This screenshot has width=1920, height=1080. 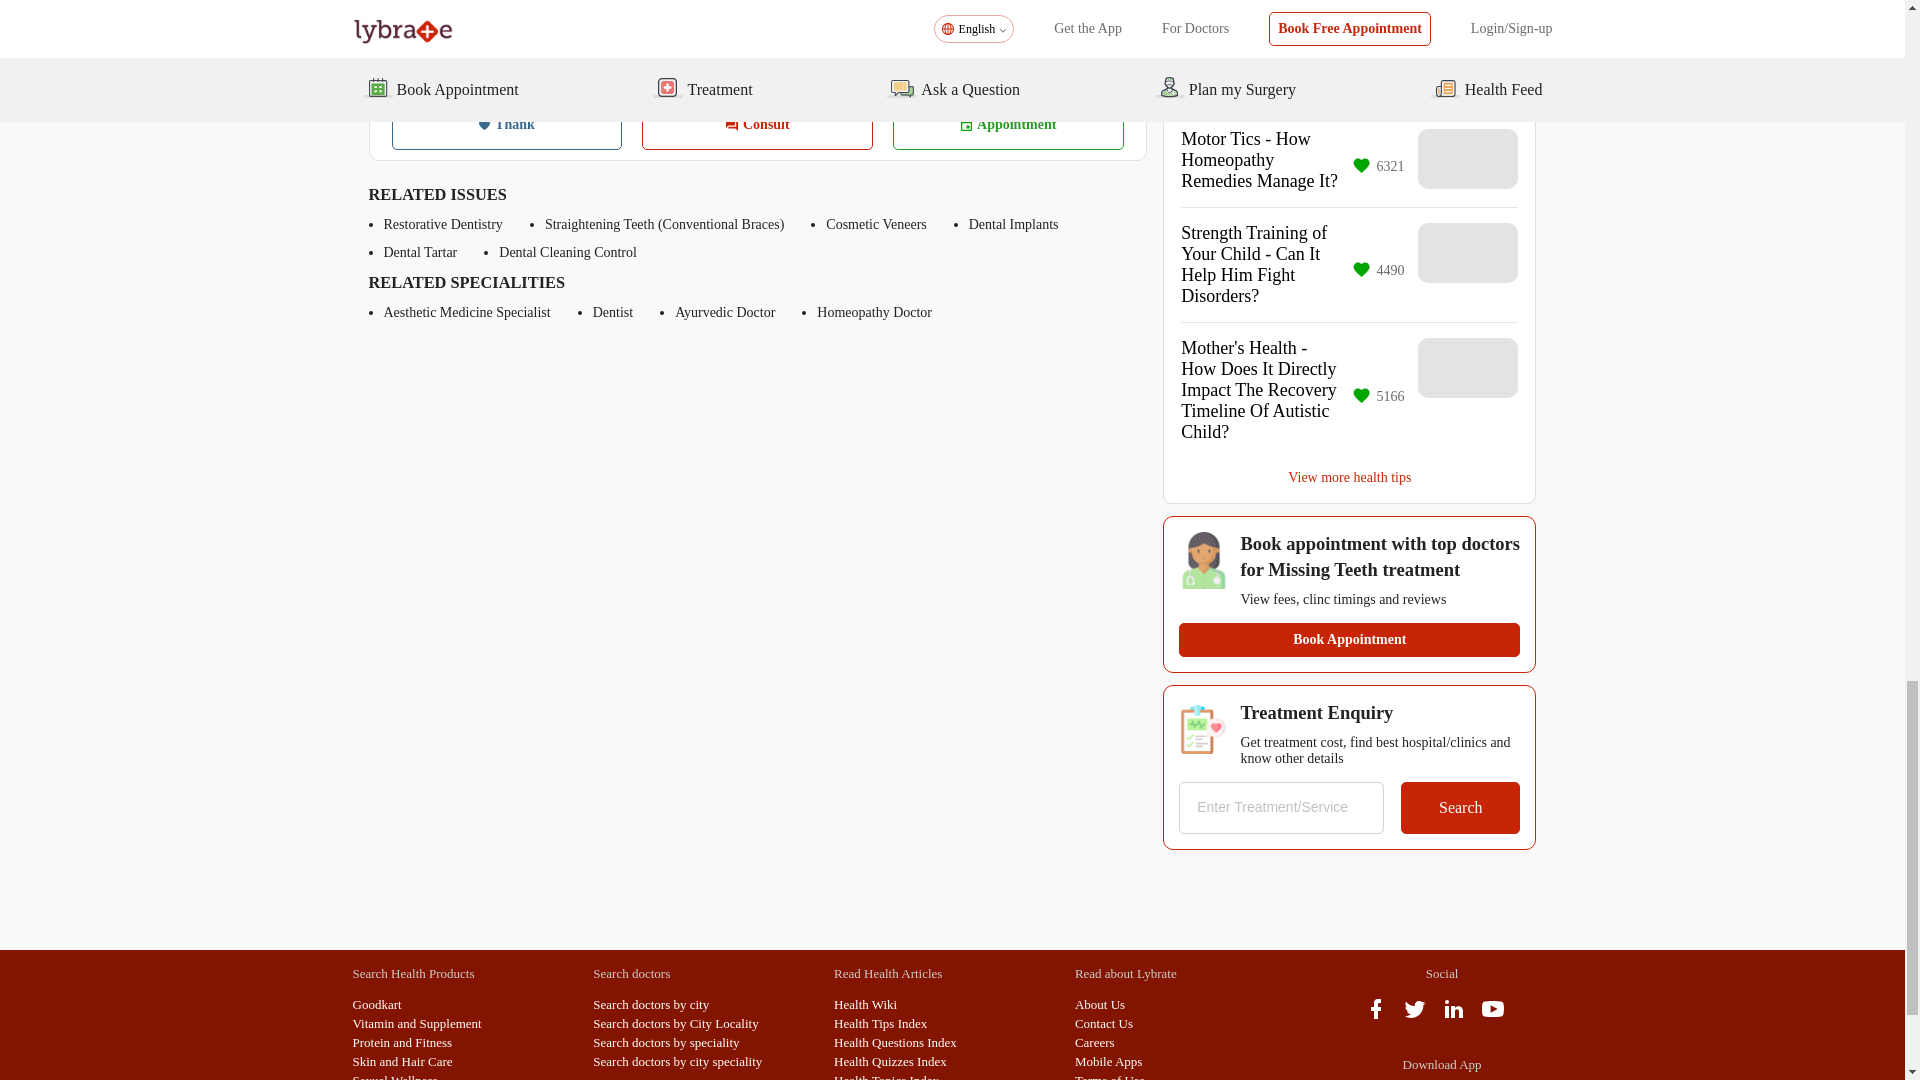 I want to click on Homeopathy Doctor, so click(x=874, y=312).